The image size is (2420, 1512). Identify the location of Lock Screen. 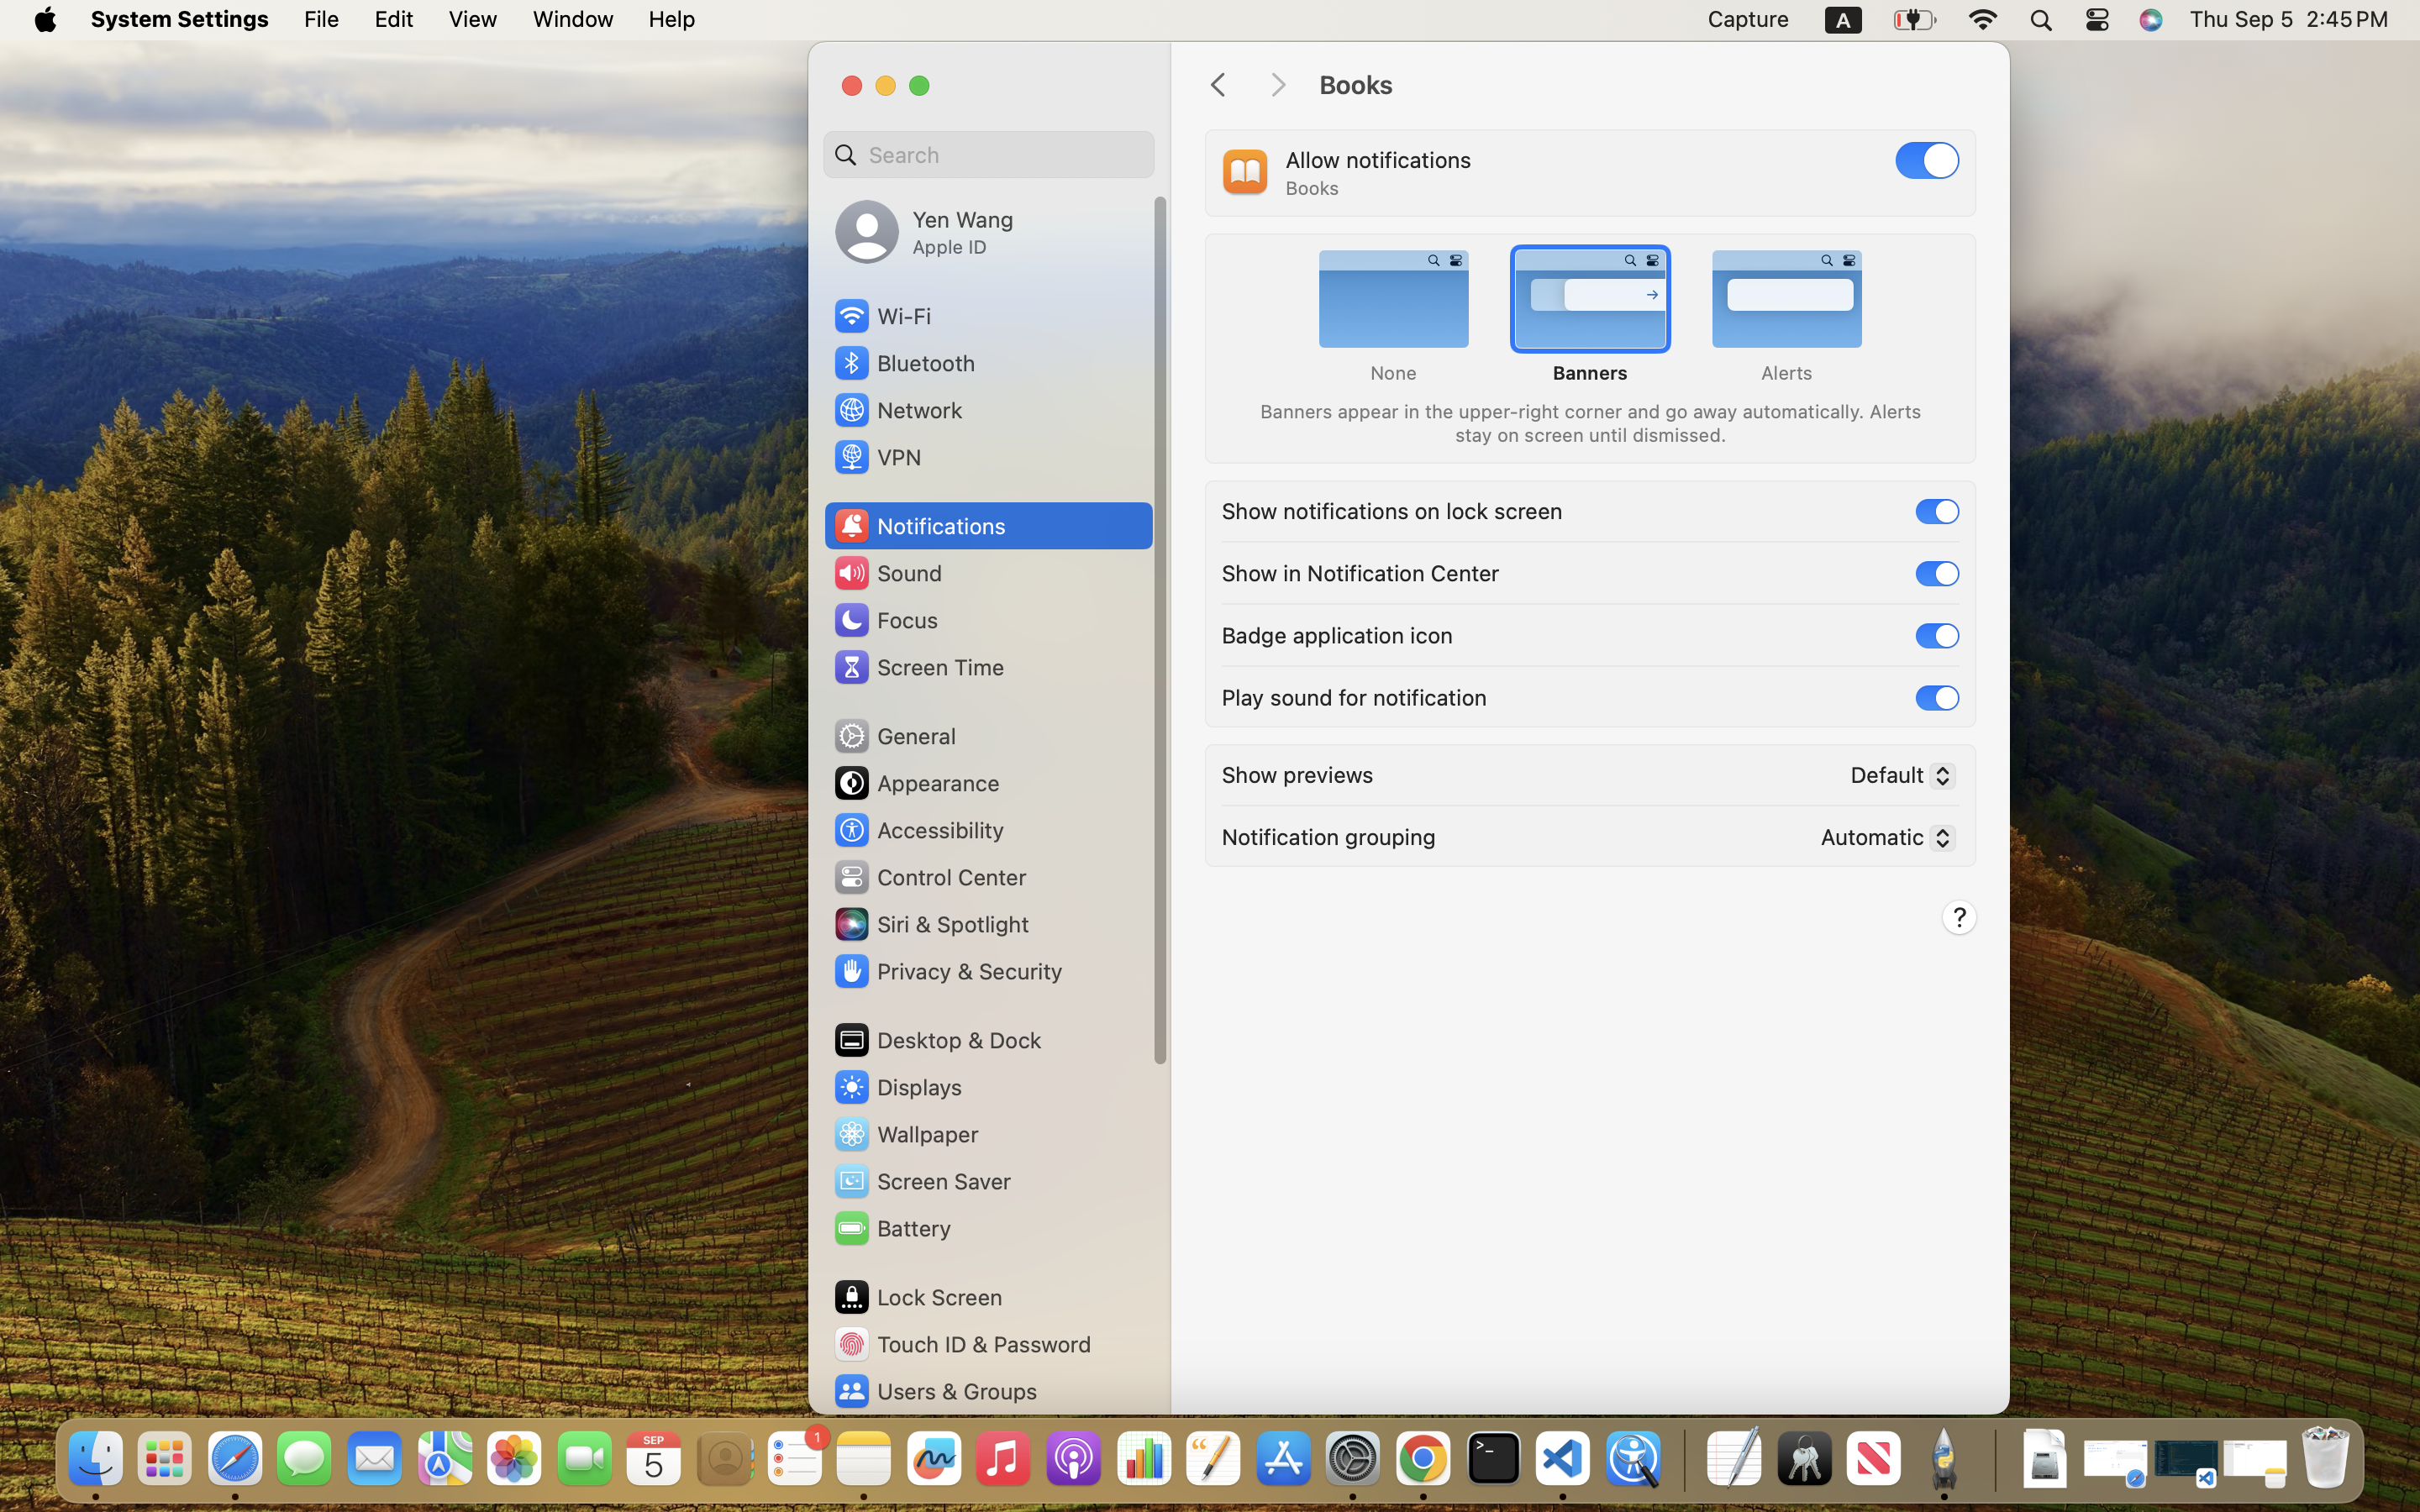
(918, 1297).